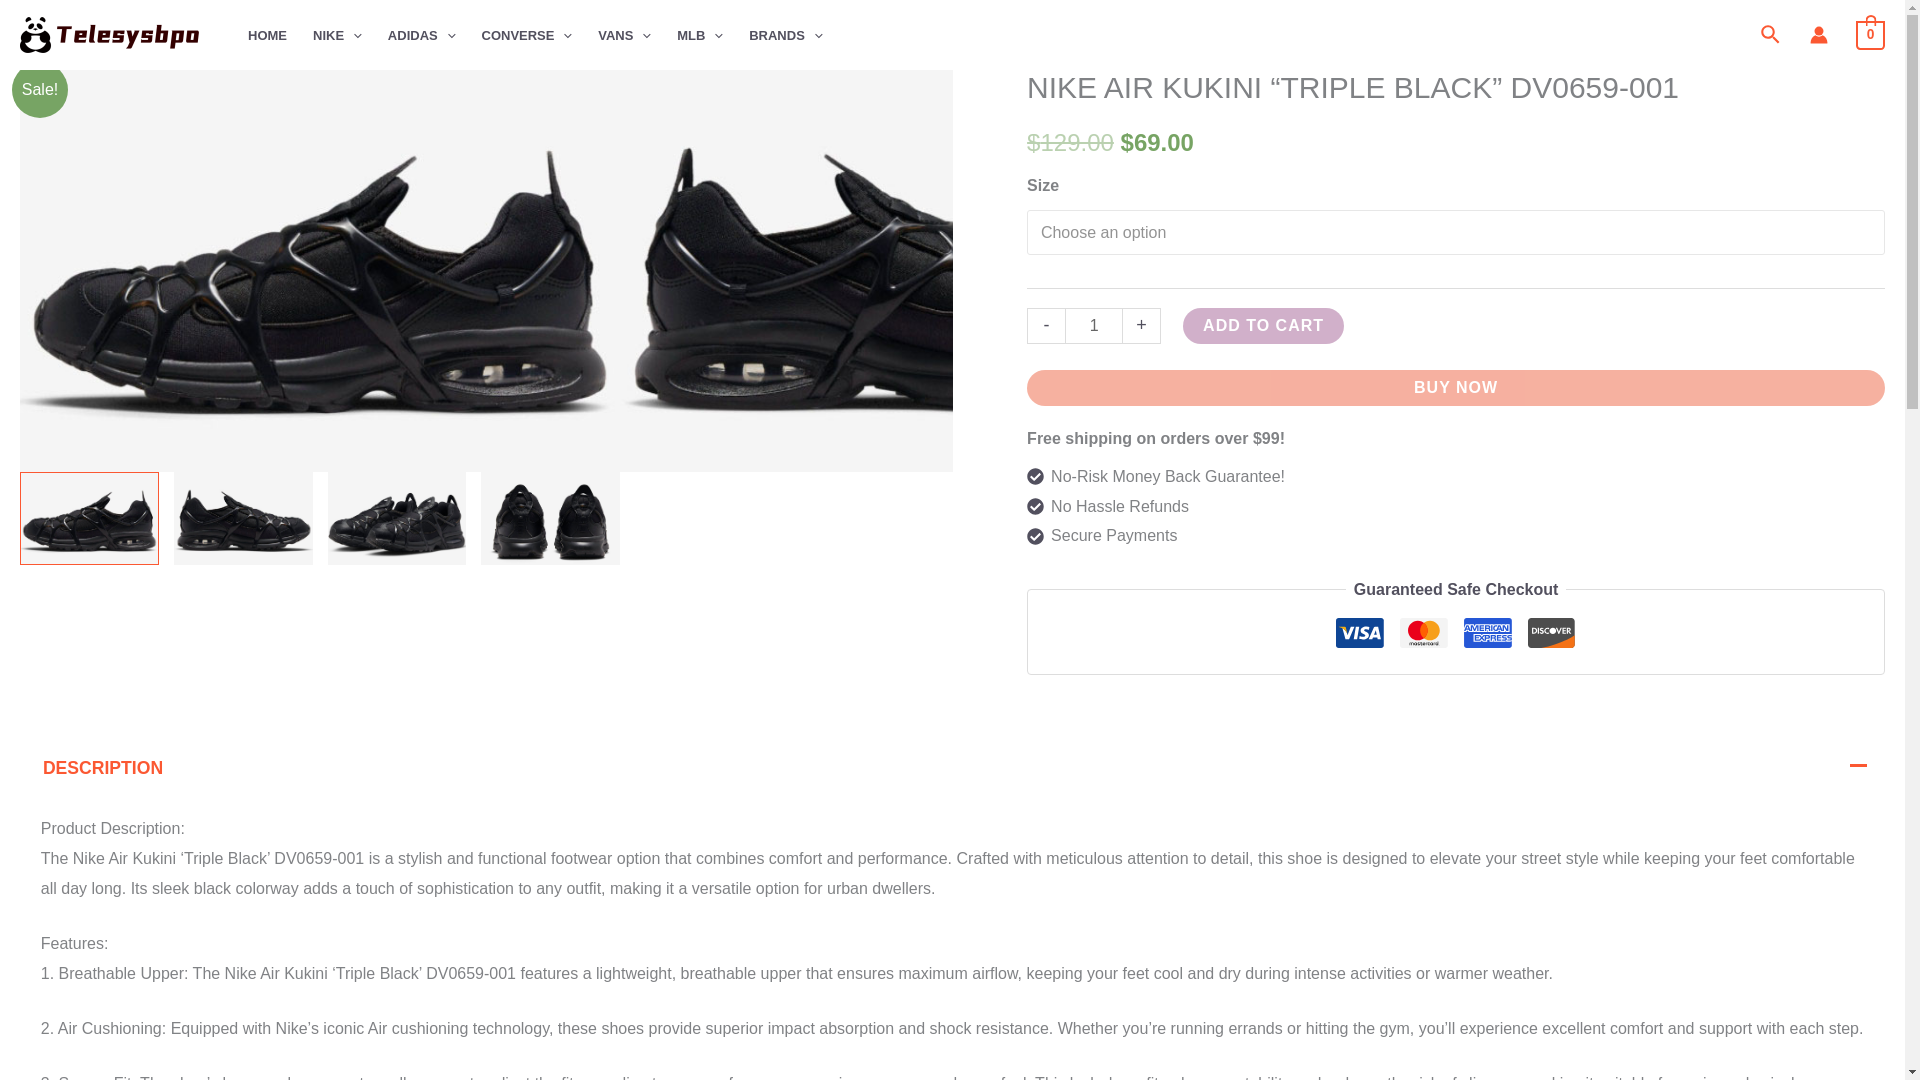 The height and width of the screenshot is (1080, 1920). I want to click on ADIDAS, so click(421, 36).